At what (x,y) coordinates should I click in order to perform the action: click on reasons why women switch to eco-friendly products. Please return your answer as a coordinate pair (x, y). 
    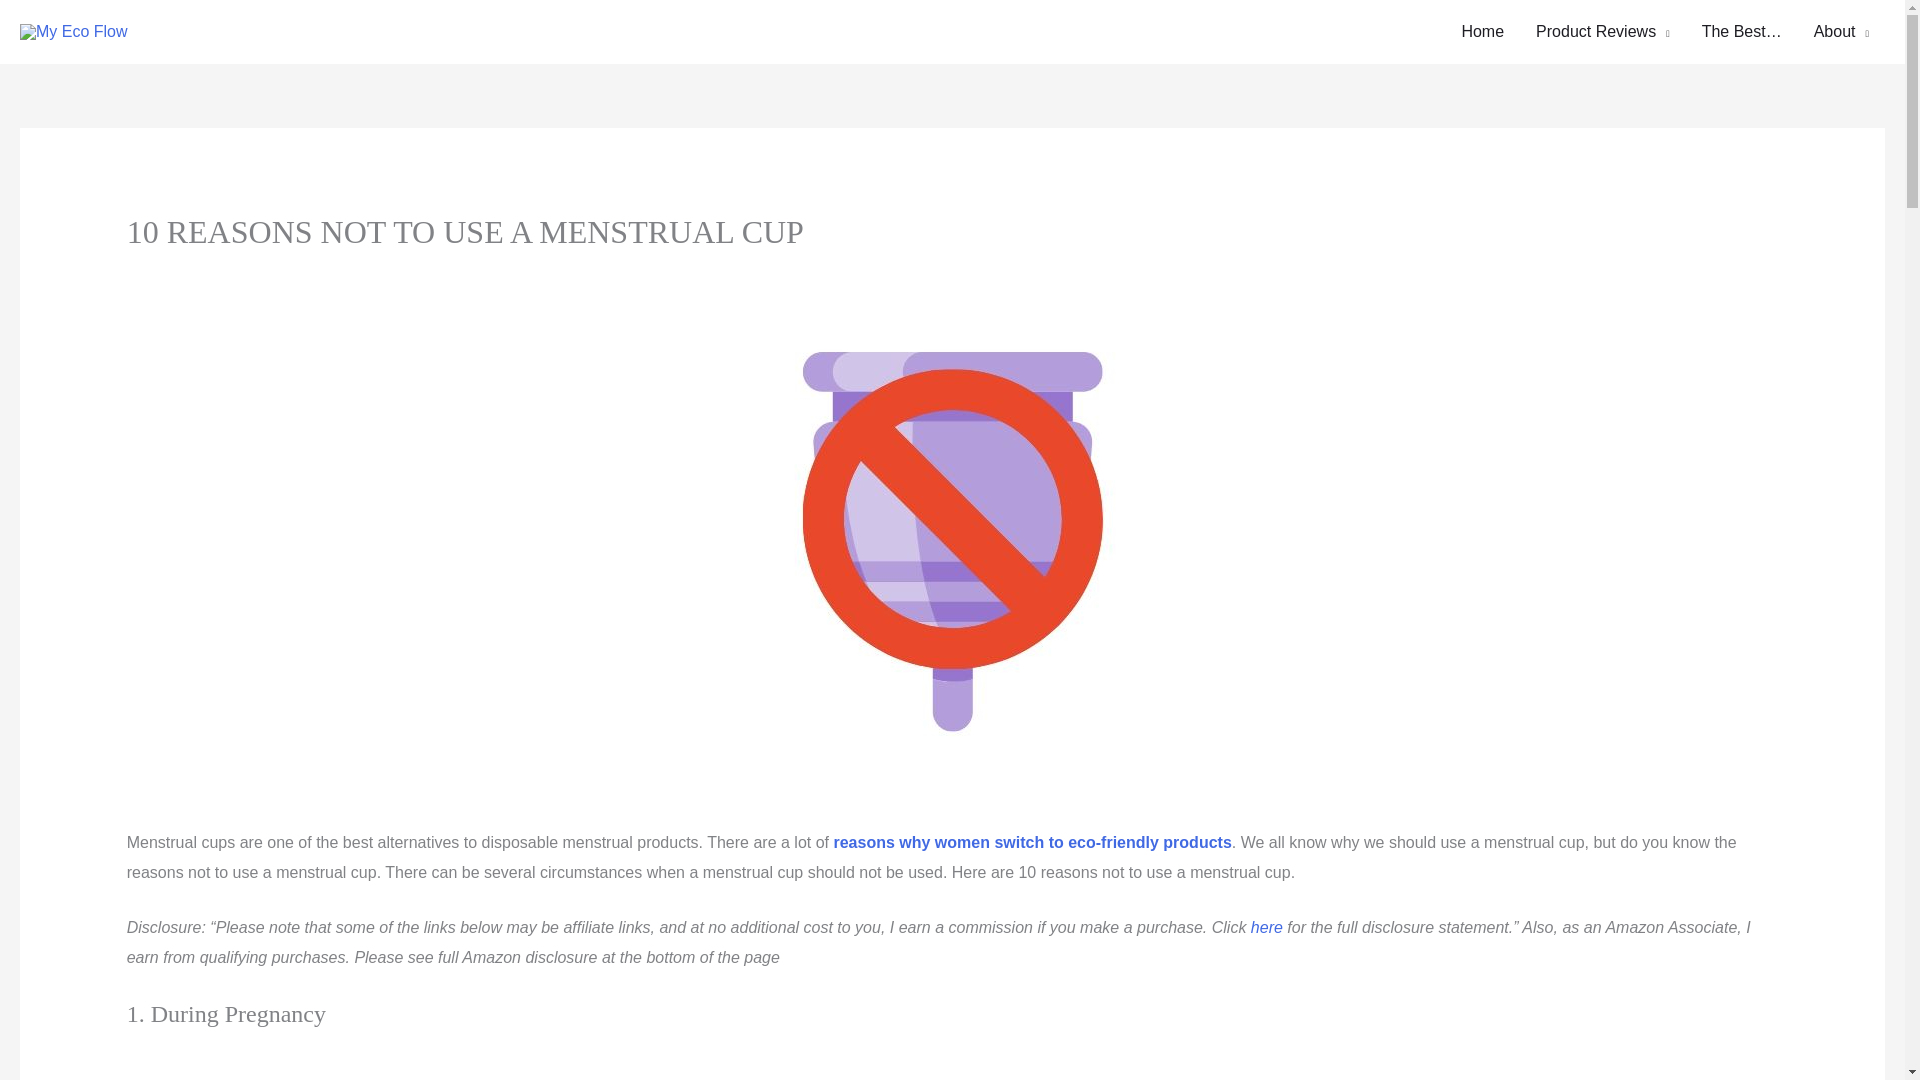
    Looking at the image, I should click on (1032, 842).